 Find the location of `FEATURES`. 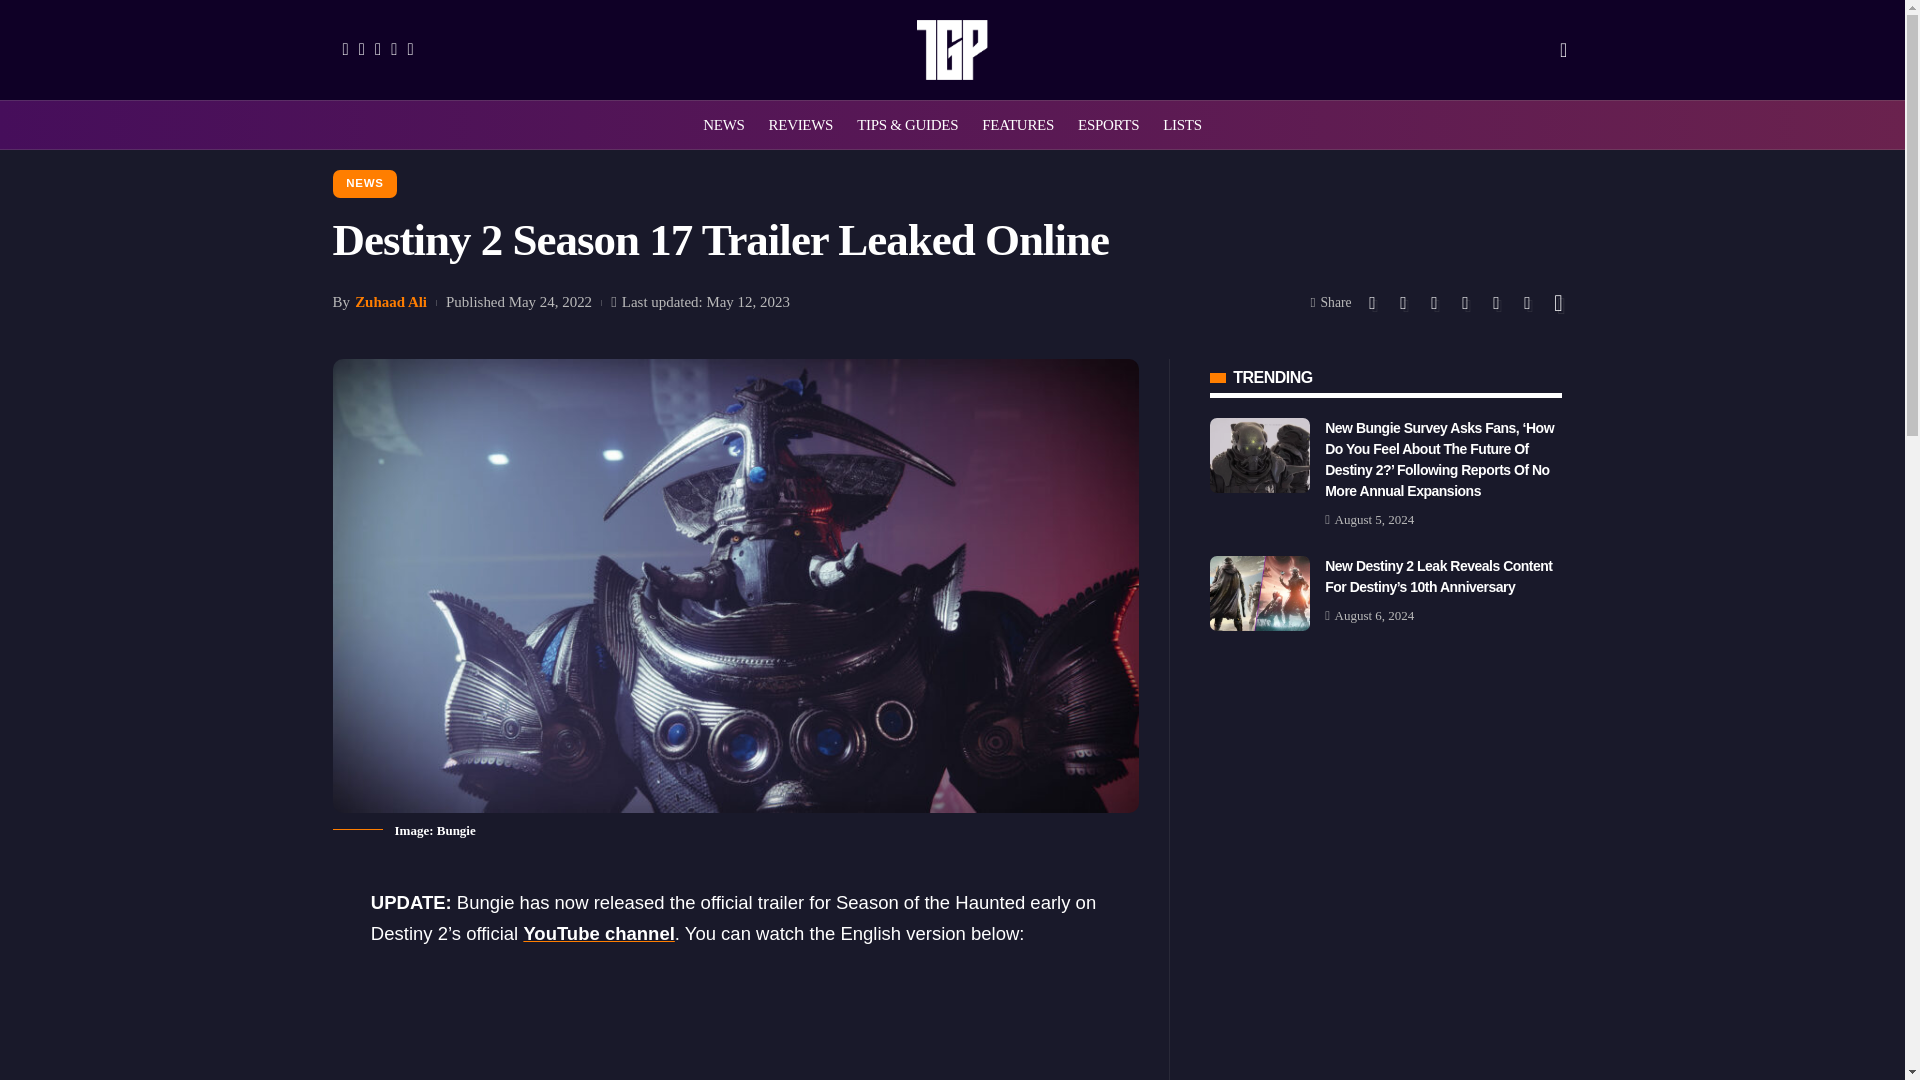

FEATURES is located at coordinates (1017, 125).